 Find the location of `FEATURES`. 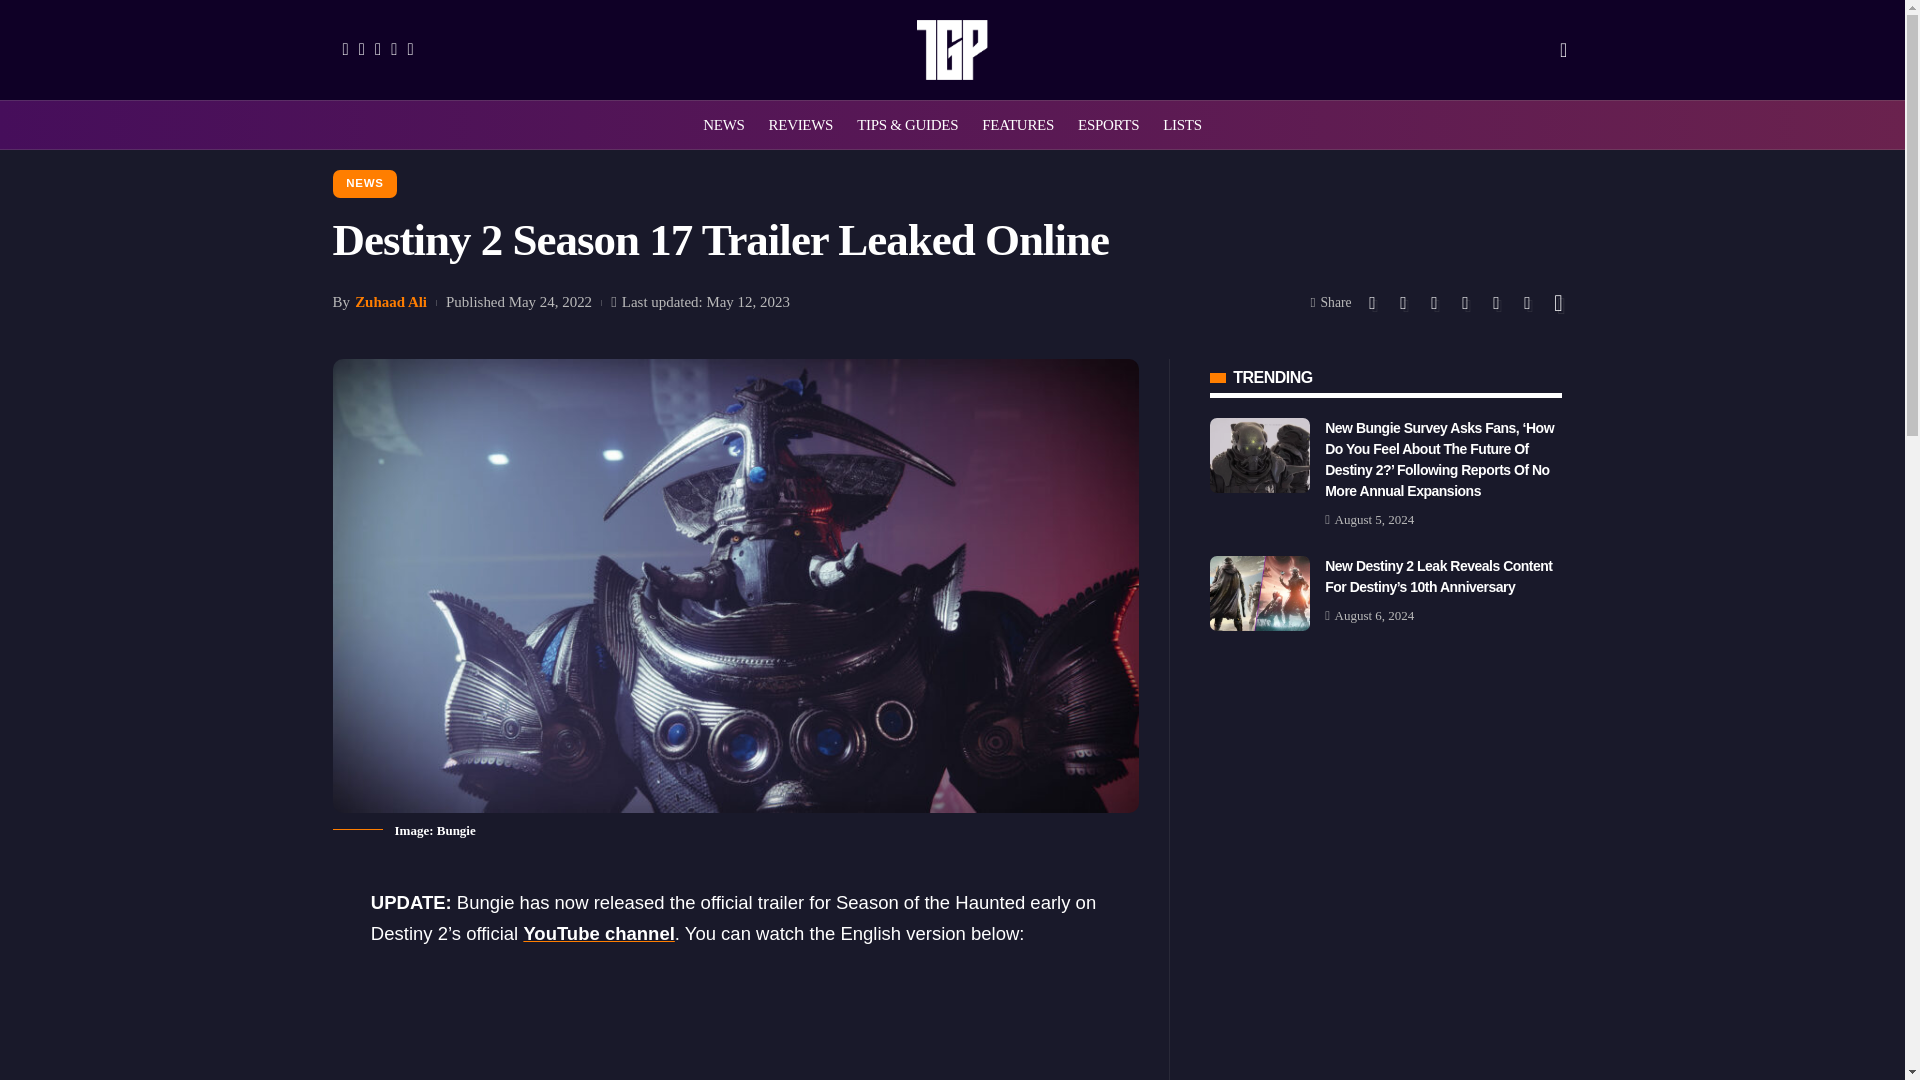

FEATURES is located at coordinates (1017, 125).